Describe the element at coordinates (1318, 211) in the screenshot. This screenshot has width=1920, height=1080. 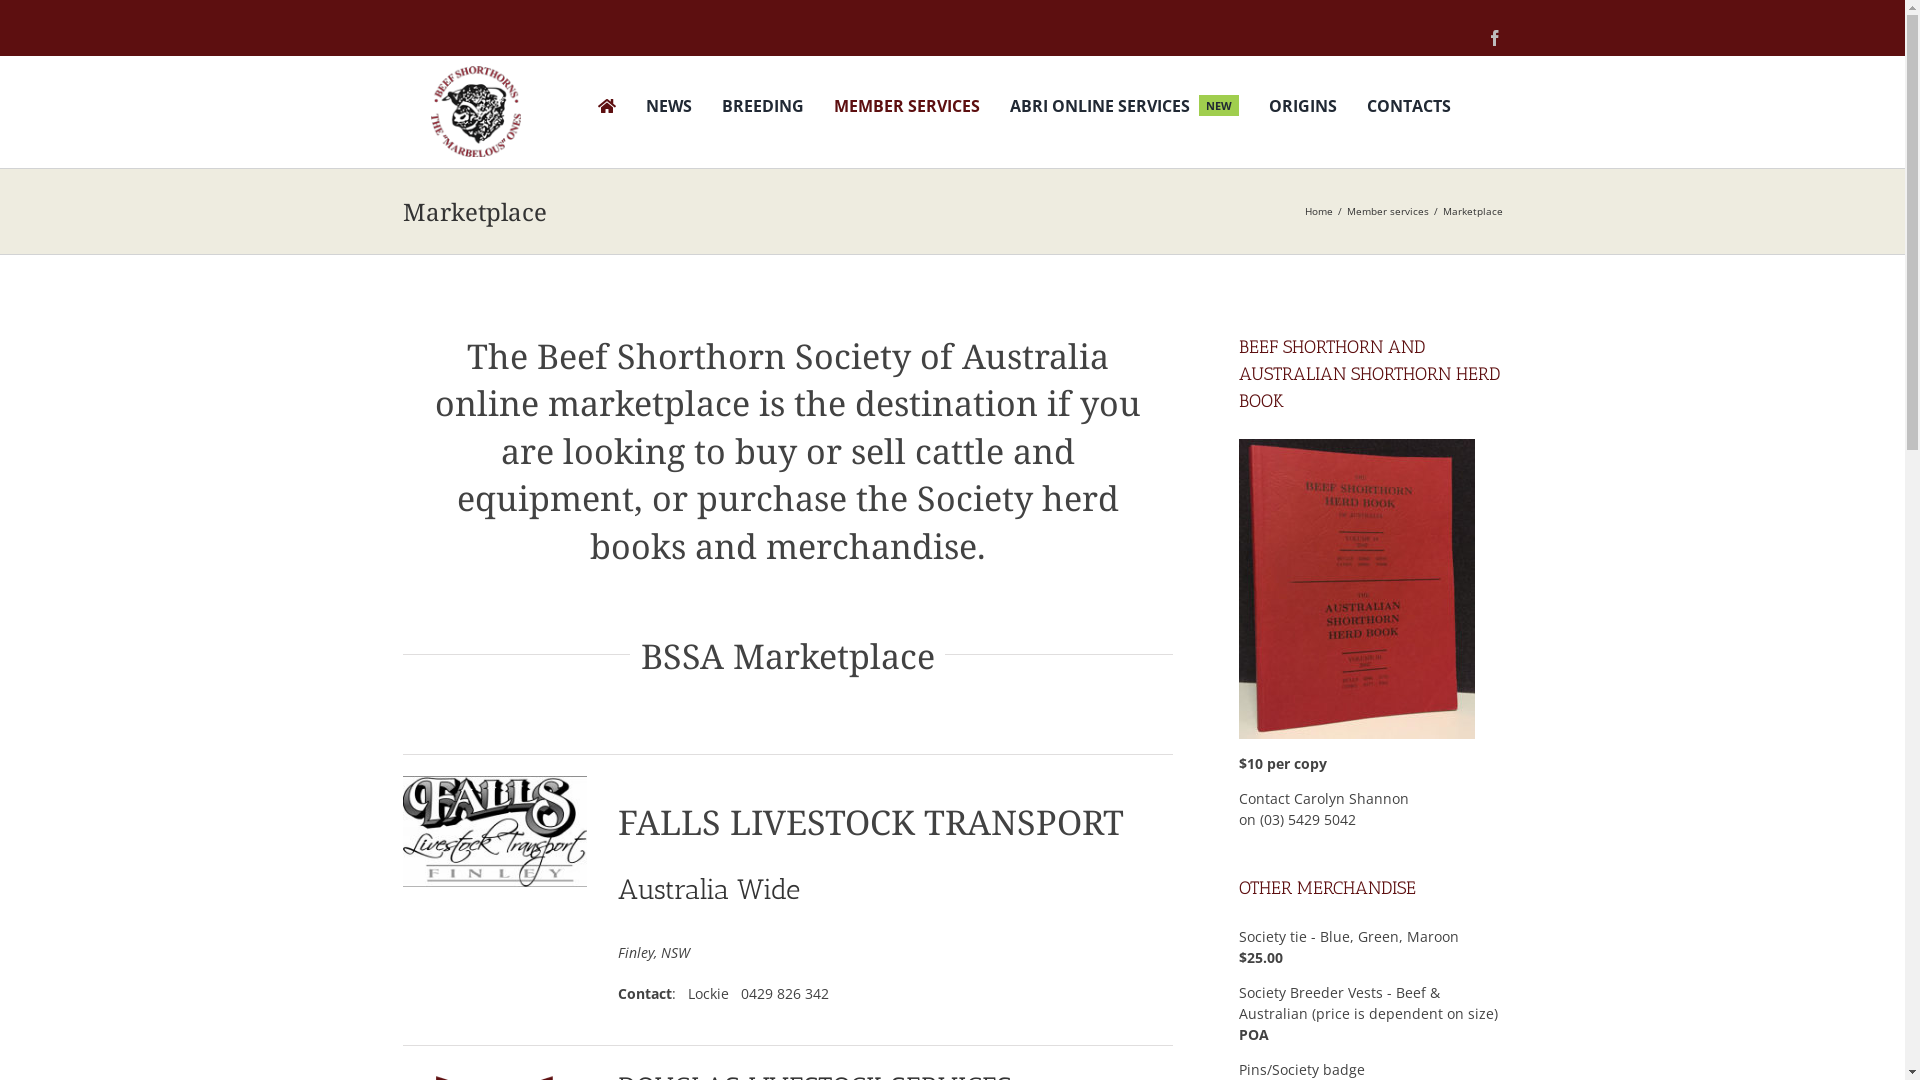
I see `Home` at that location.